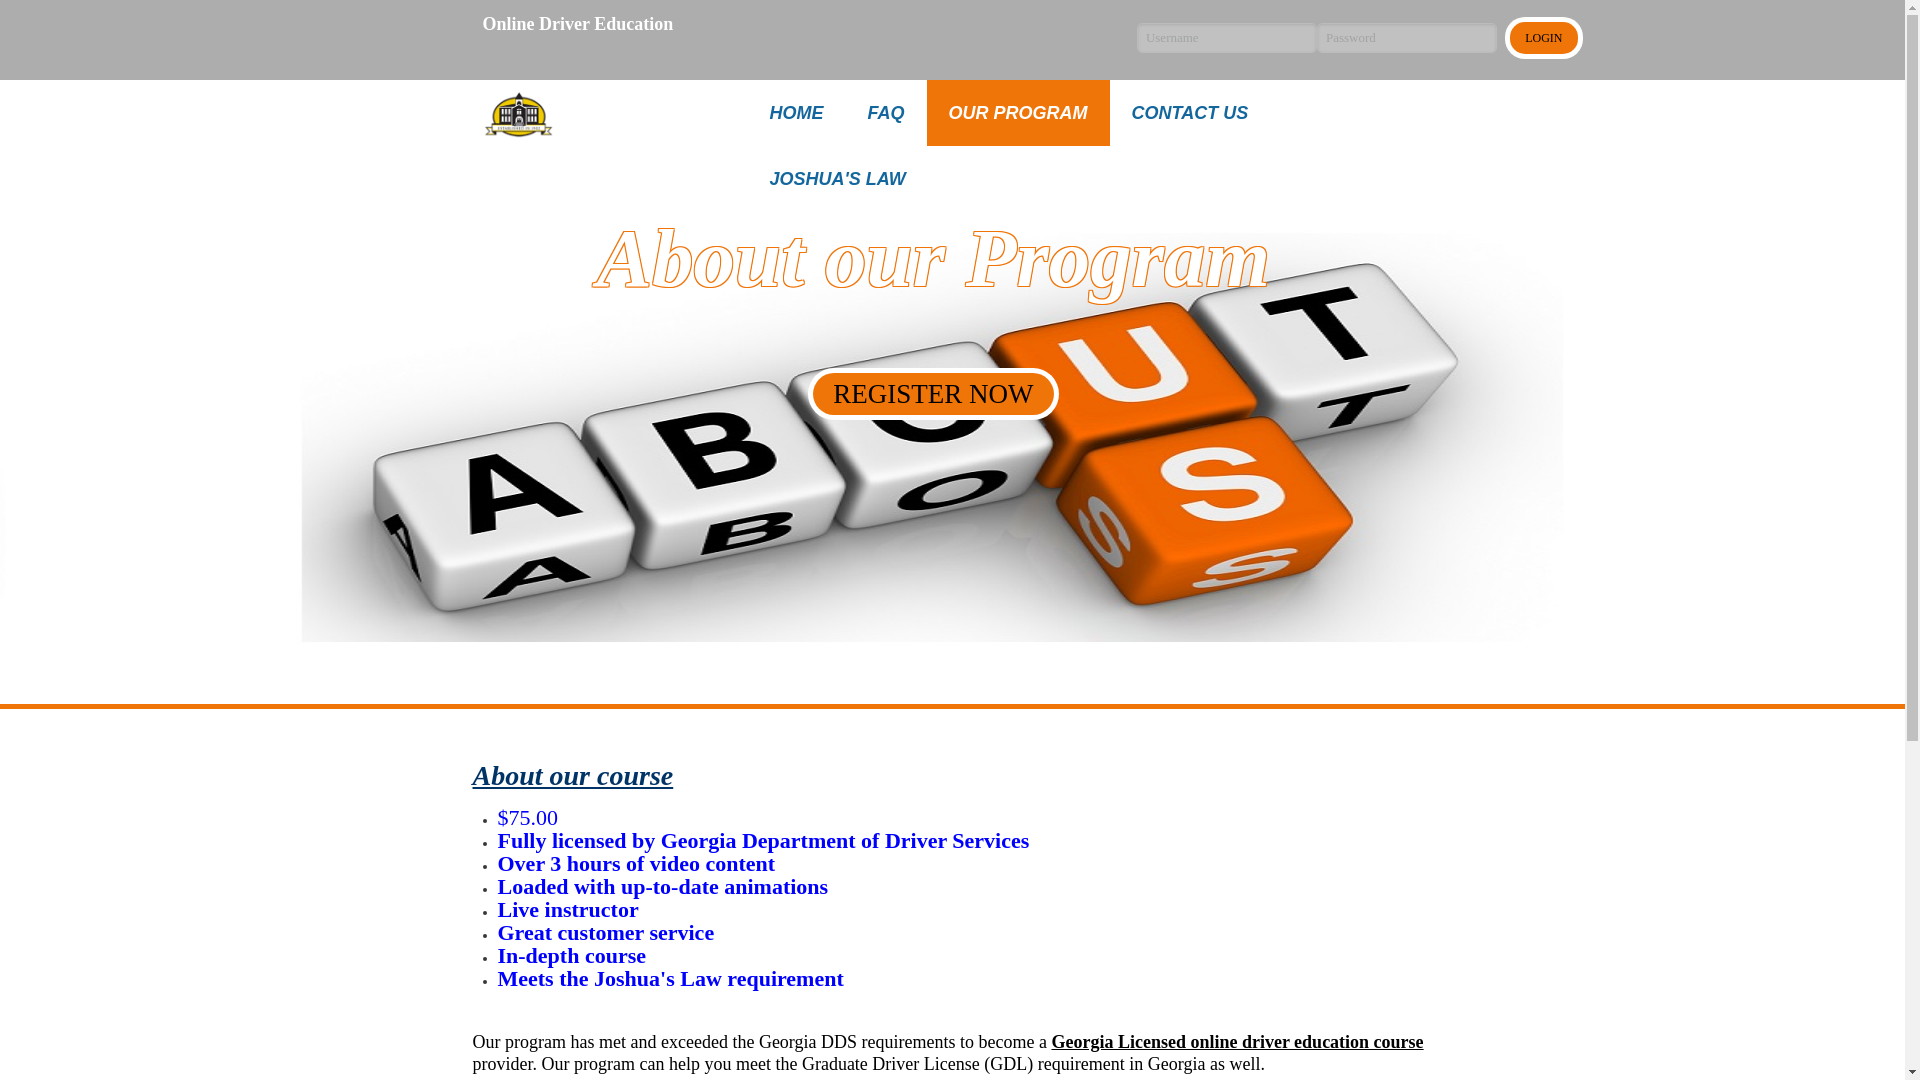 The image size is (1920, 1080). Describe the element at coordinates (1542, 38) in the screenshot. I see `LOGIN` at that location.